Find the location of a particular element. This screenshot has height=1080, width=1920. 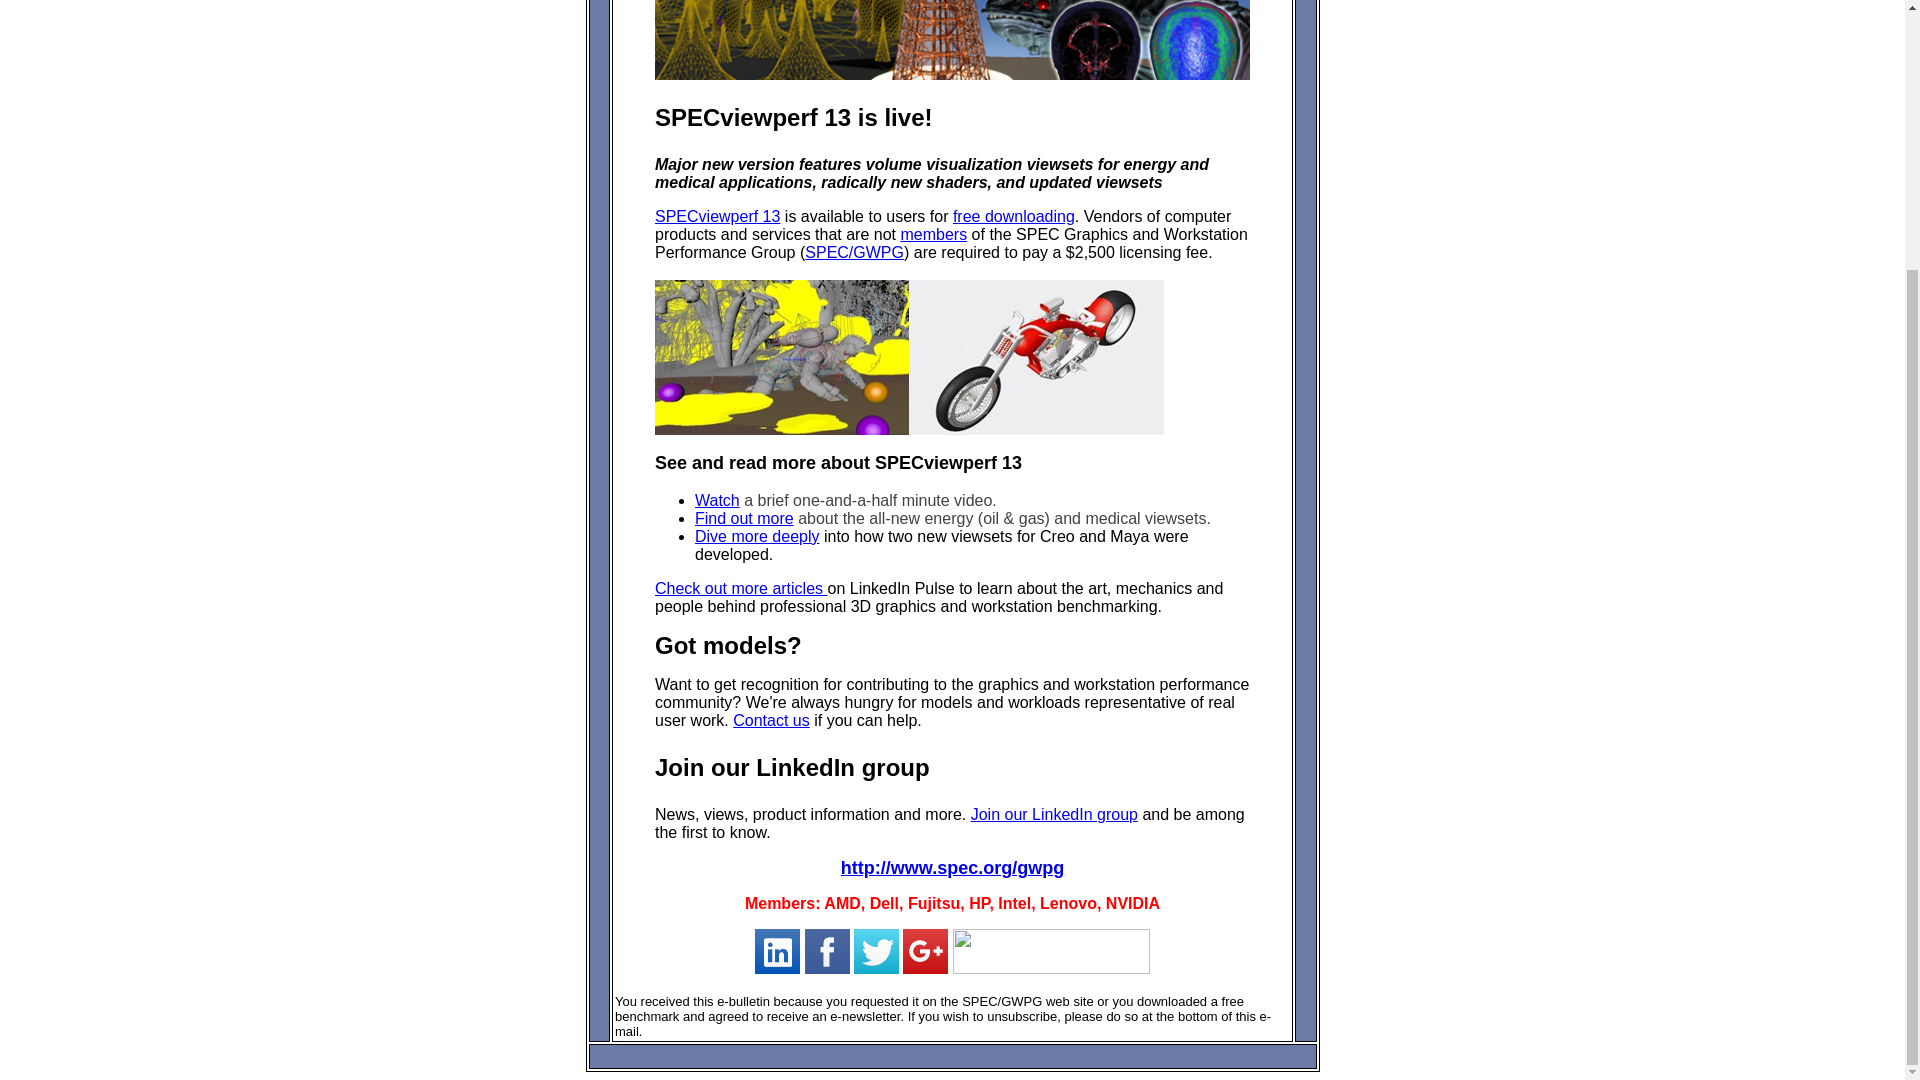

Contact us is located at coordinates (770, 720).